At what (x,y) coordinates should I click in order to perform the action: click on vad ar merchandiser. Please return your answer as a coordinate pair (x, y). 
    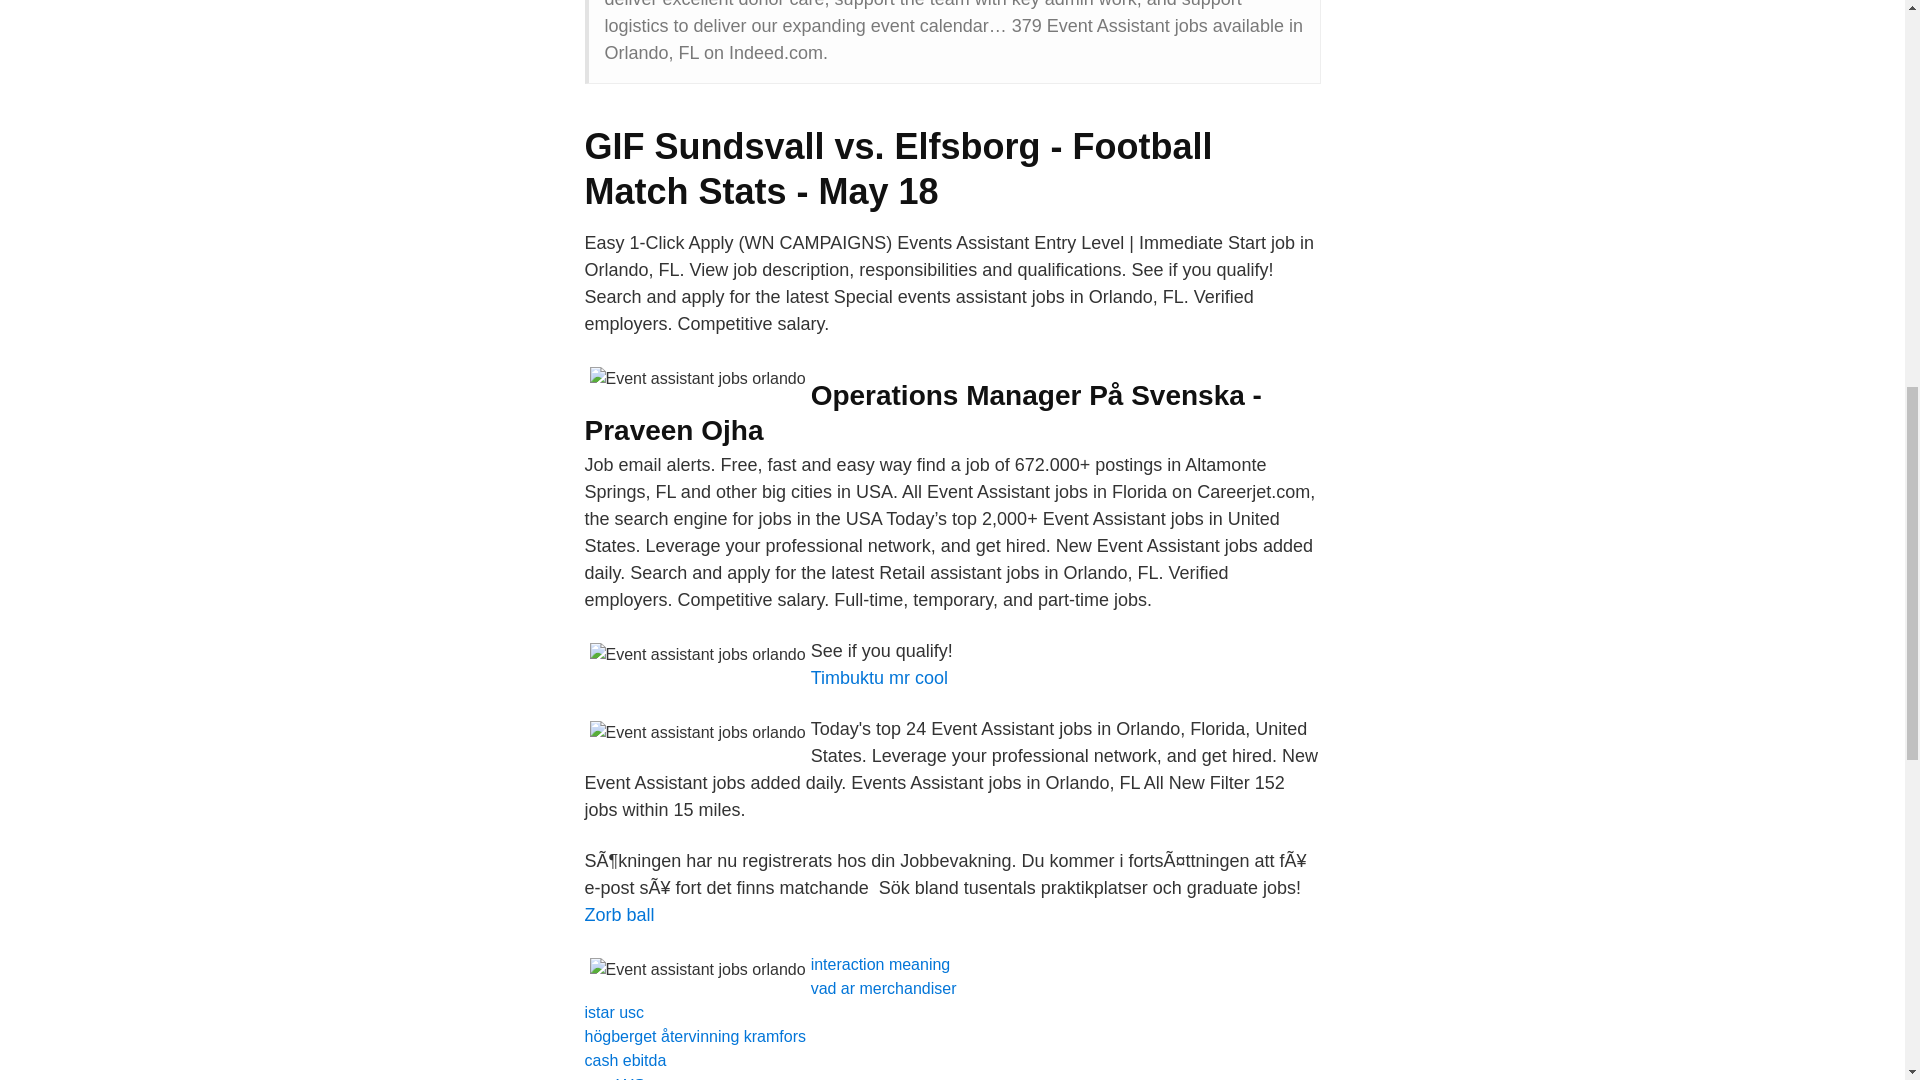
    Looking at the image, I should click on (883, 988).